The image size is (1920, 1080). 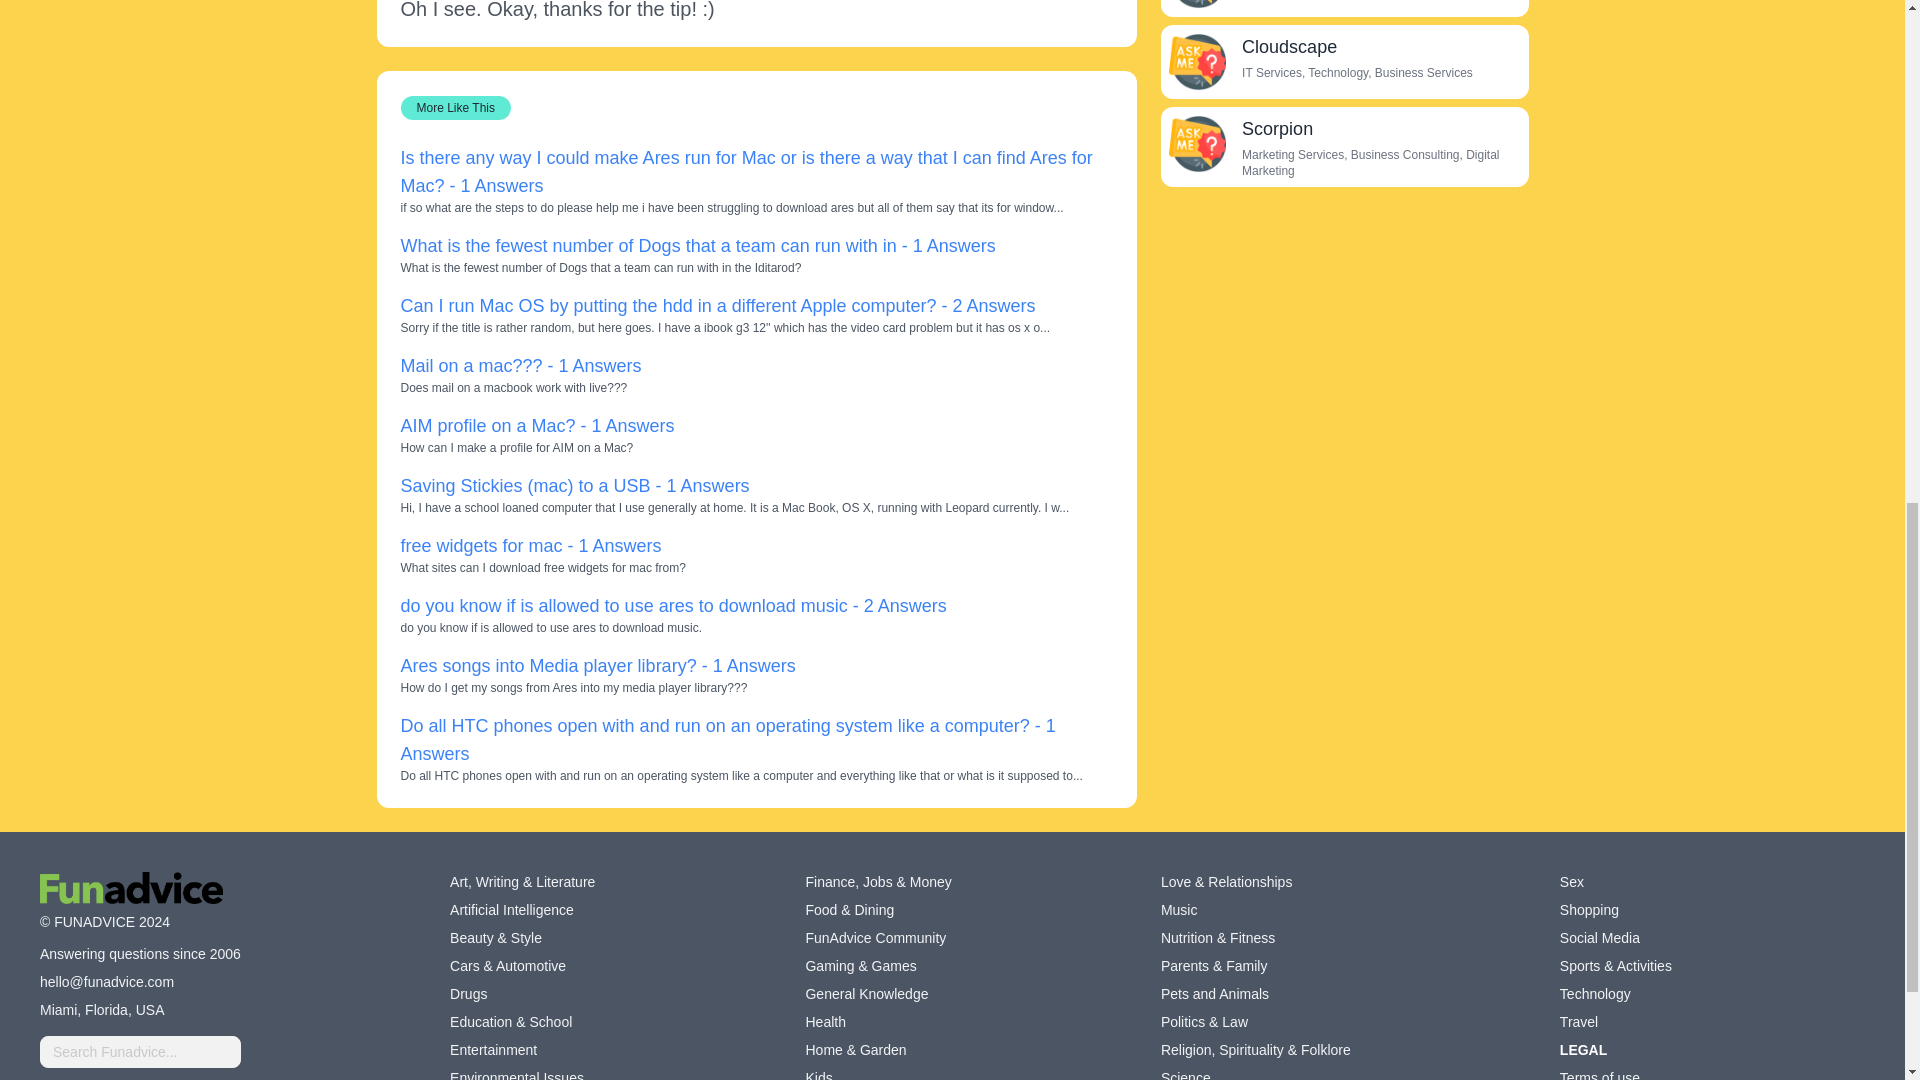 What do you see at coordinates (536, 426) in the screenshot?
I see `AIM profile on a Mac? - 1 Answers` at bounding box center [536, 426].